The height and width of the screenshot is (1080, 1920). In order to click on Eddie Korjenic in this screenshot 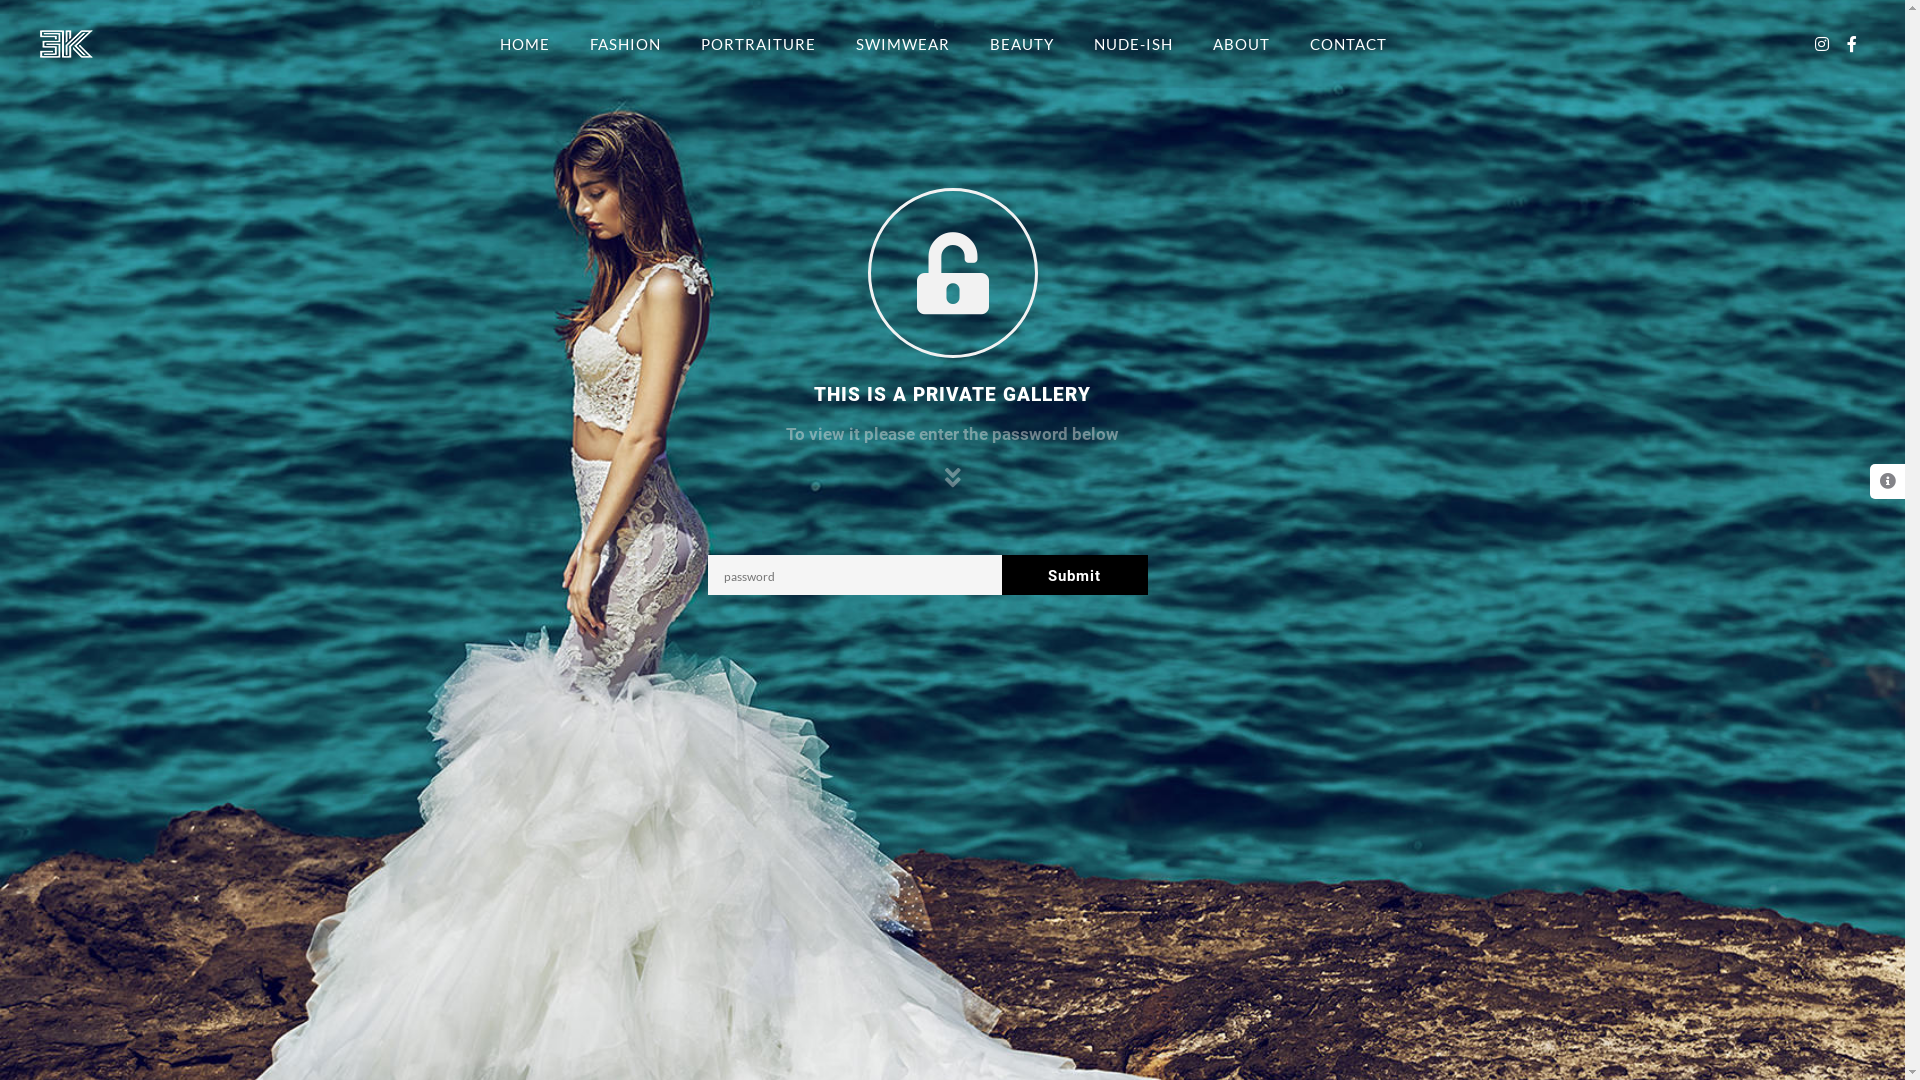, I will do `click(66, 44)`.